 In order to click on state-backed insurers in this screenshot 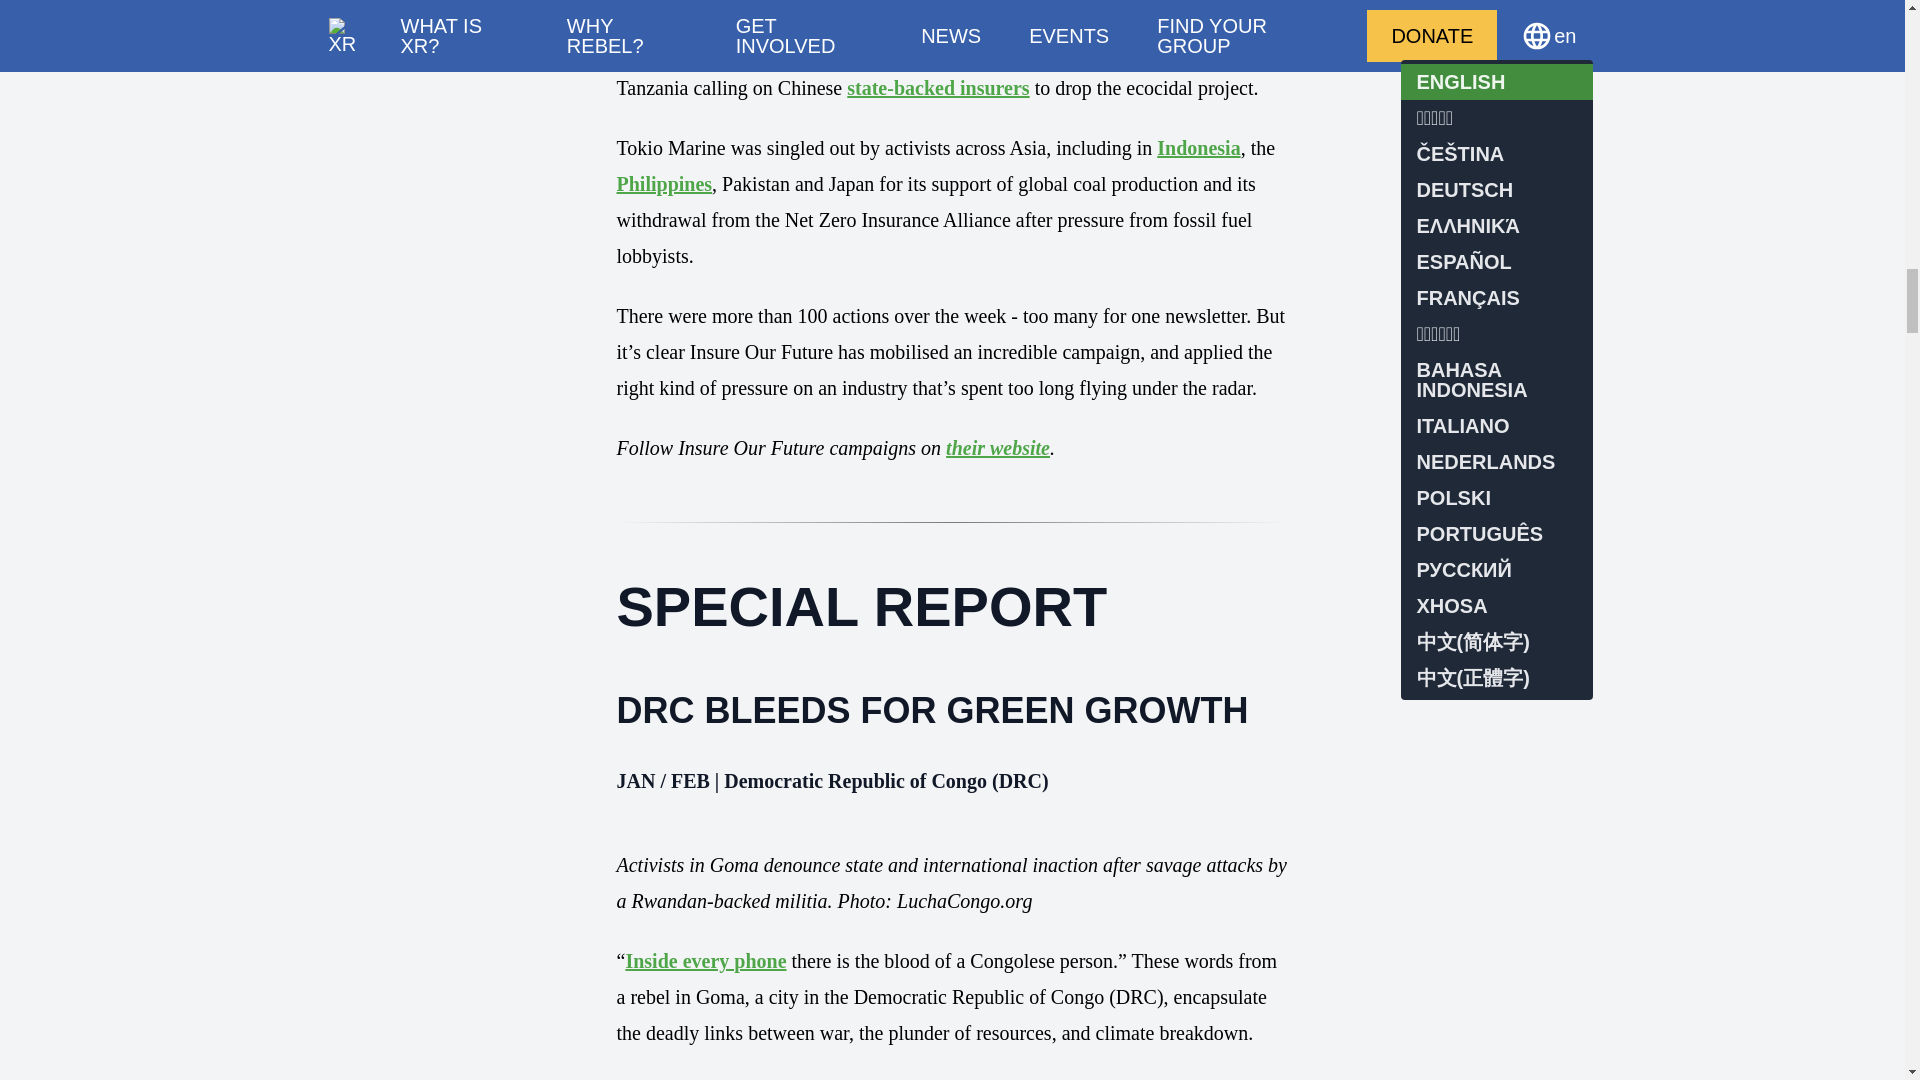, I will do `click(938, 88)`.